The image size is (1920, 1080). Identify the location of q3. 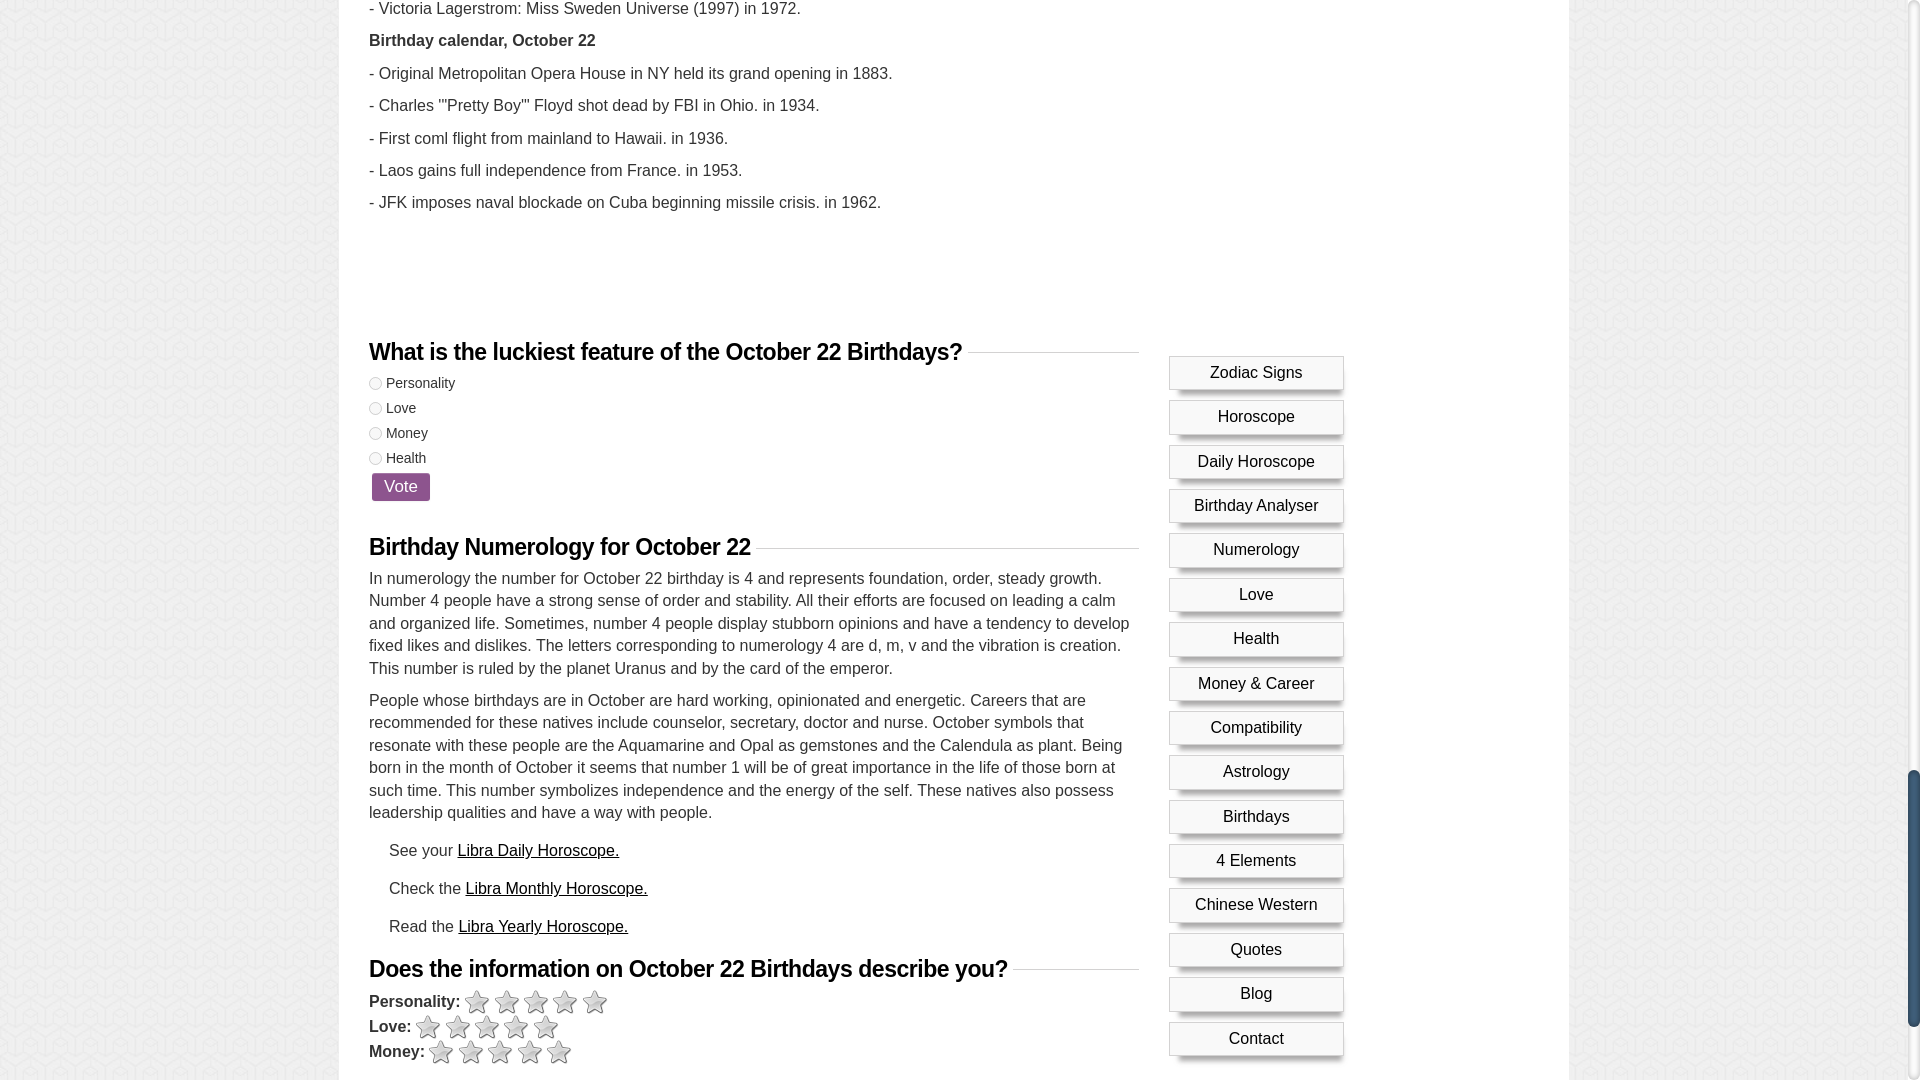
(375, 432).